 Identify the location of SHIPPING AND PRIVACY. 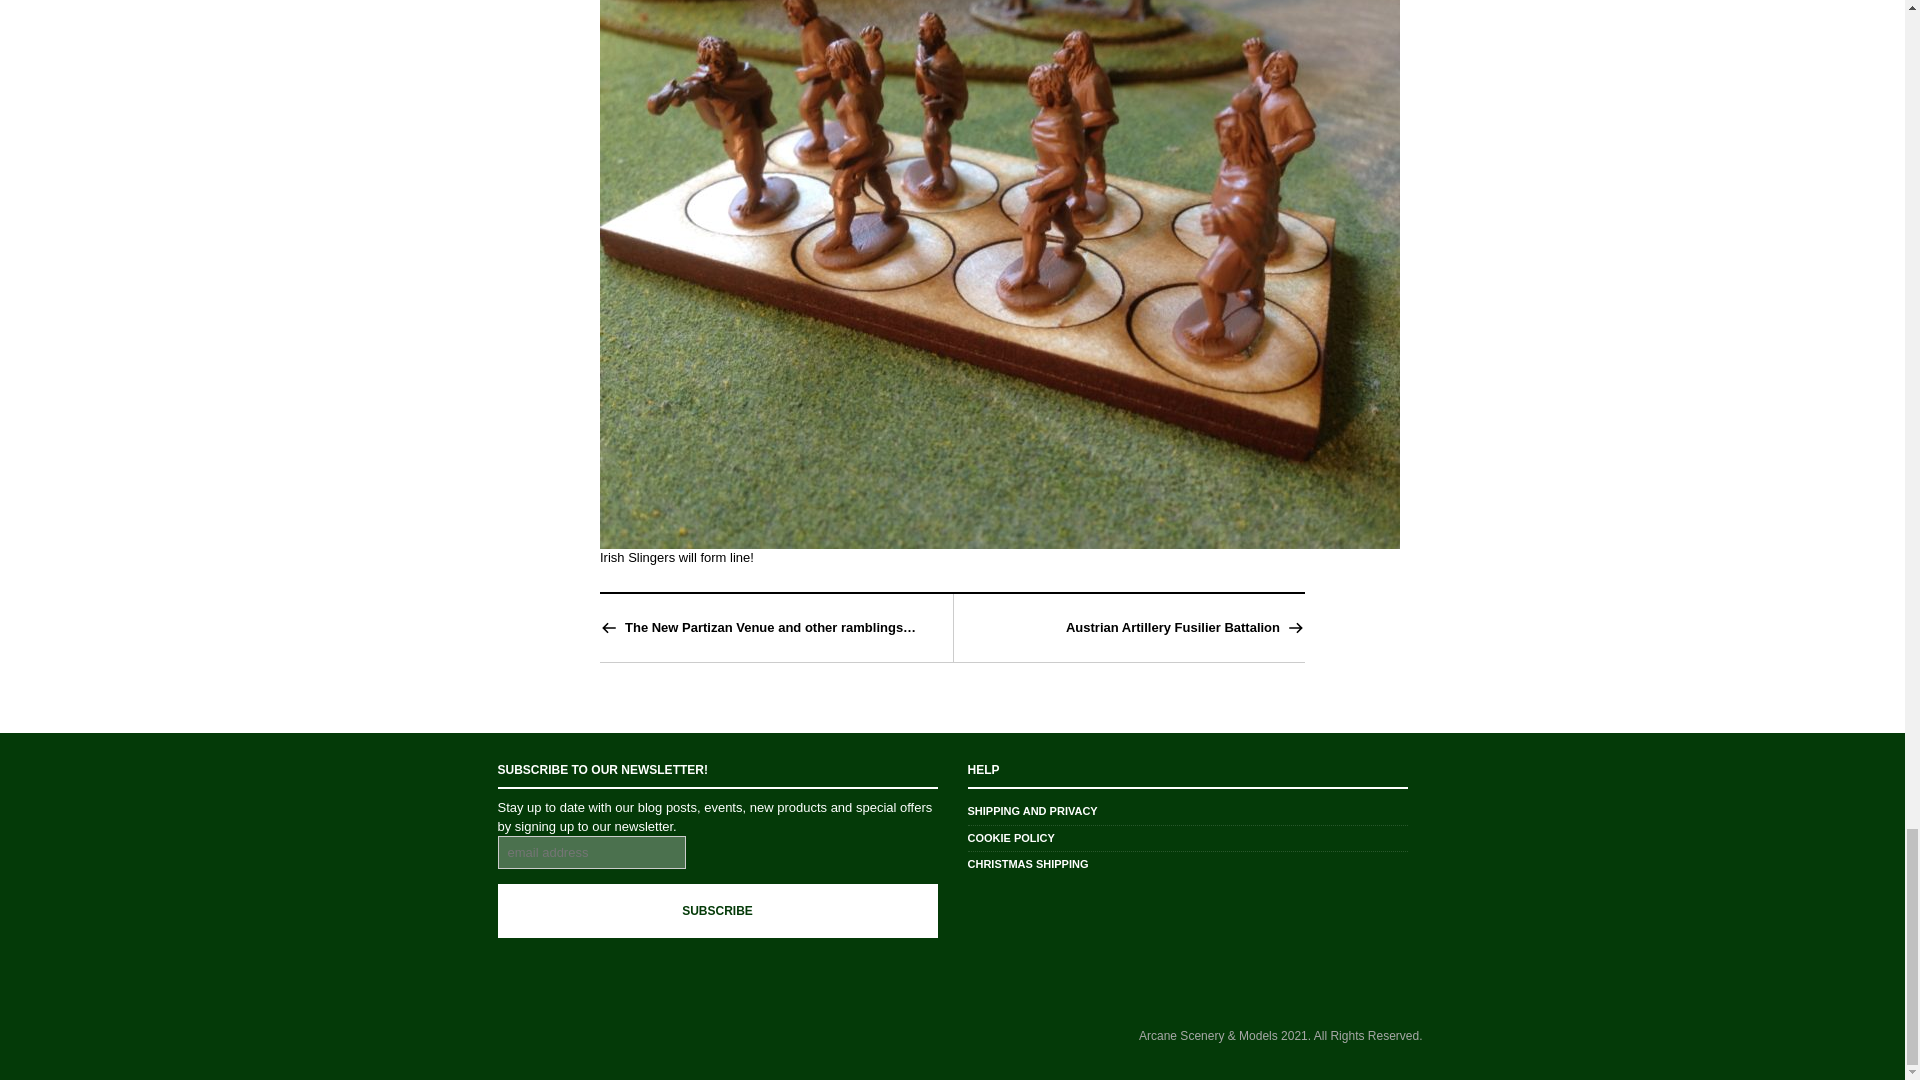
(1032, 810).